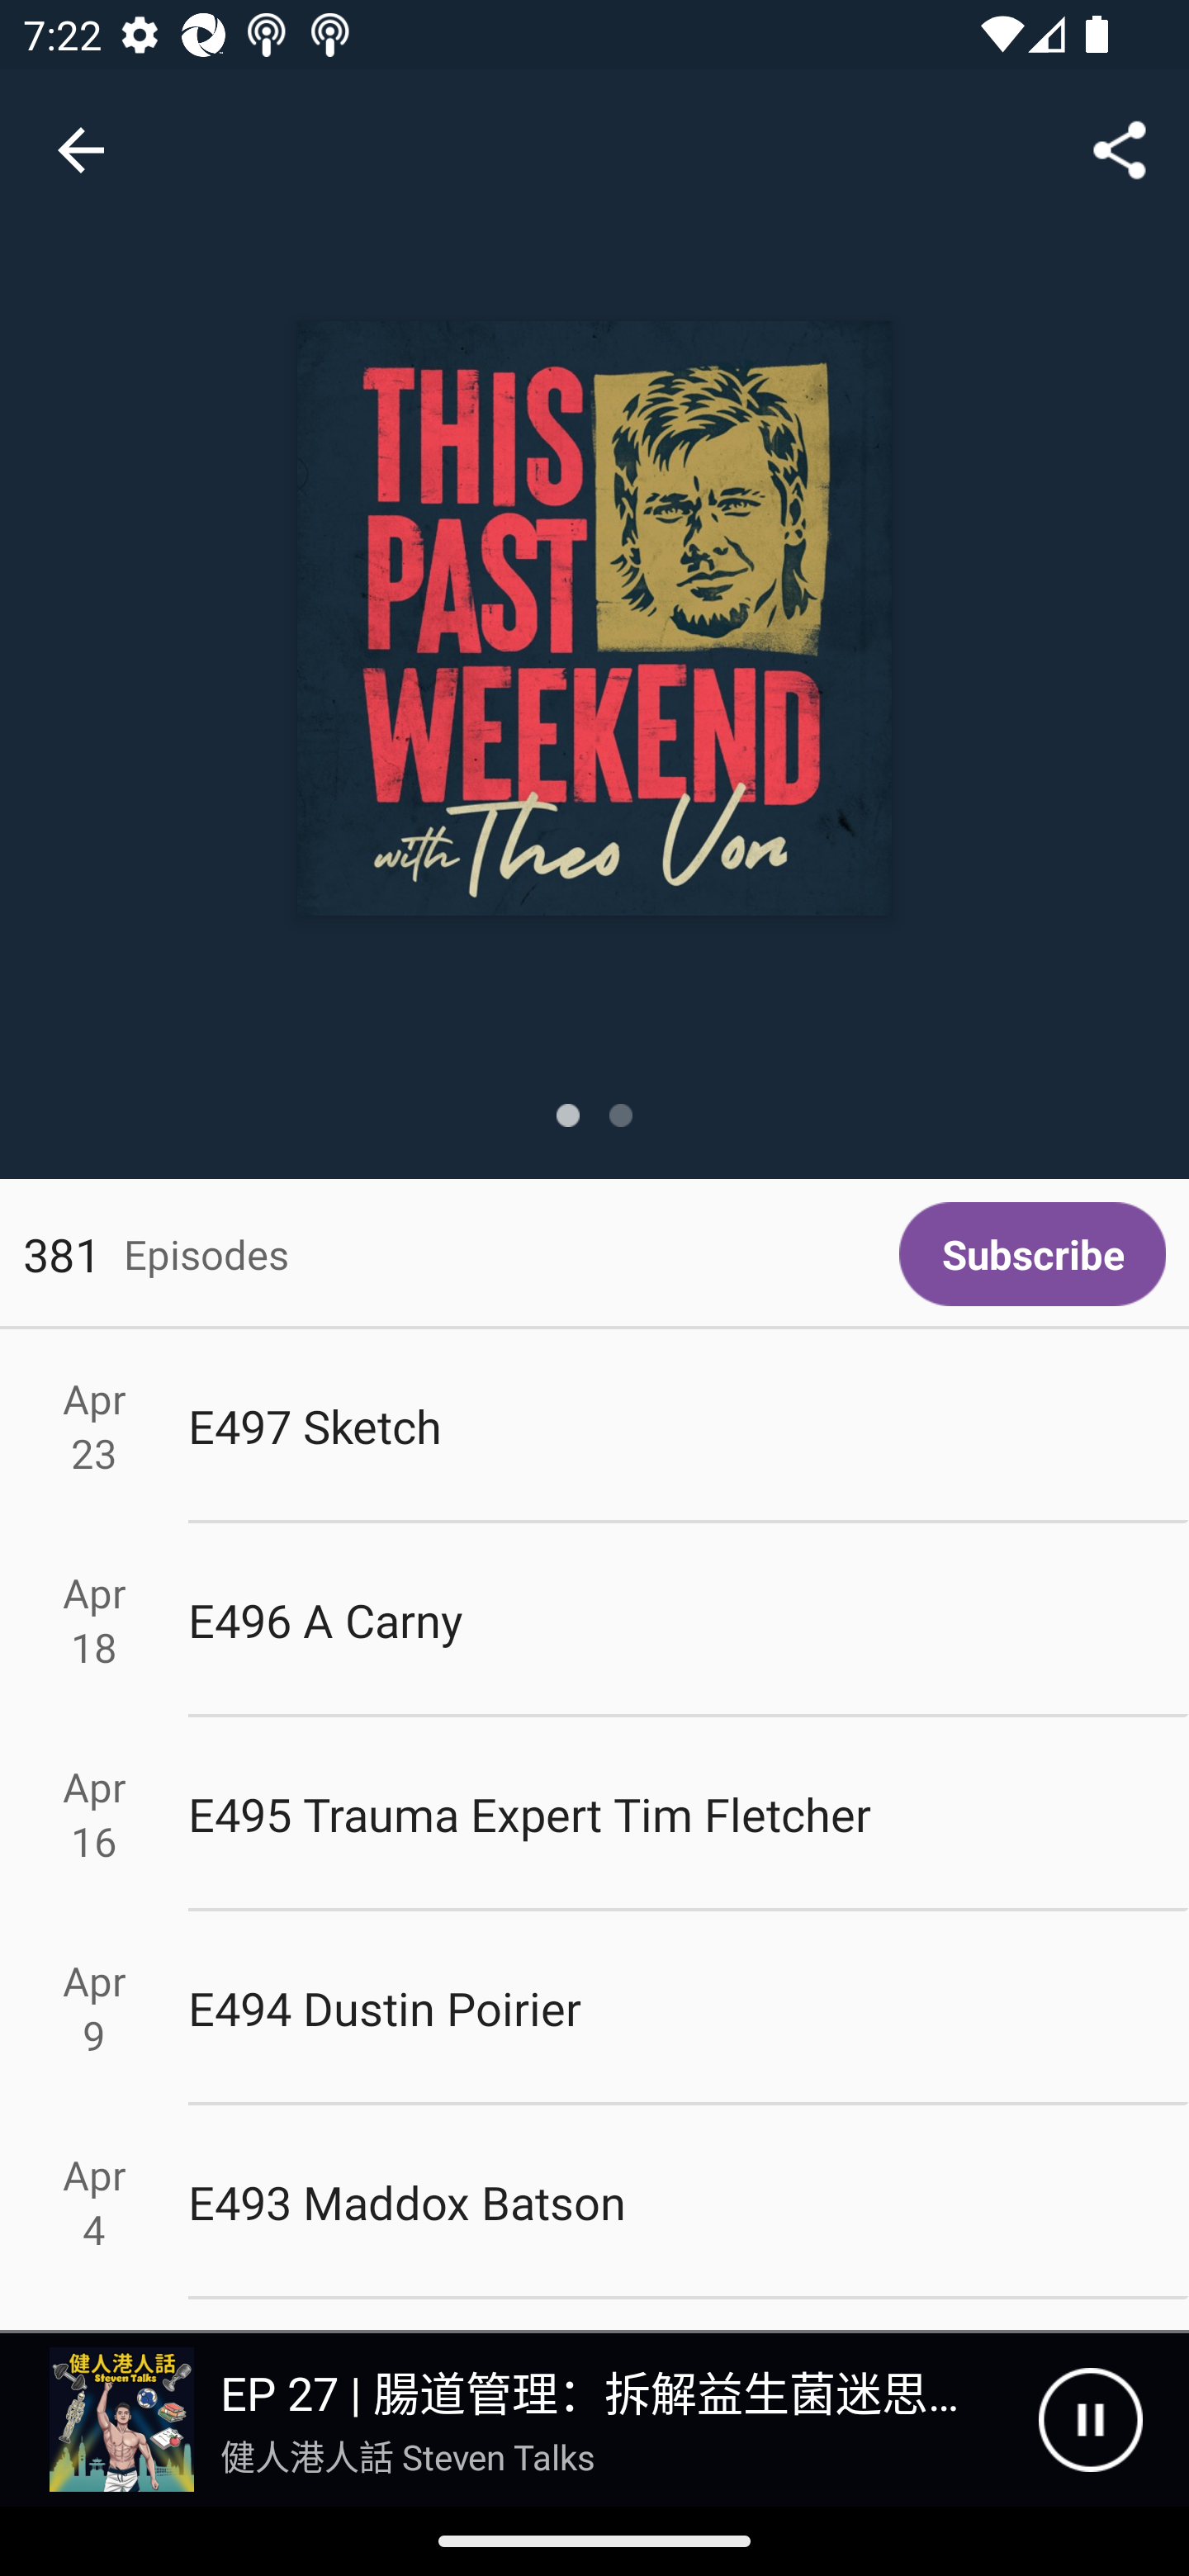 The width and height of the screenshot is (1189, 2576). Describe the element at coordinates (1090, 2420) in the screenshot. I see `Pause` at that location.